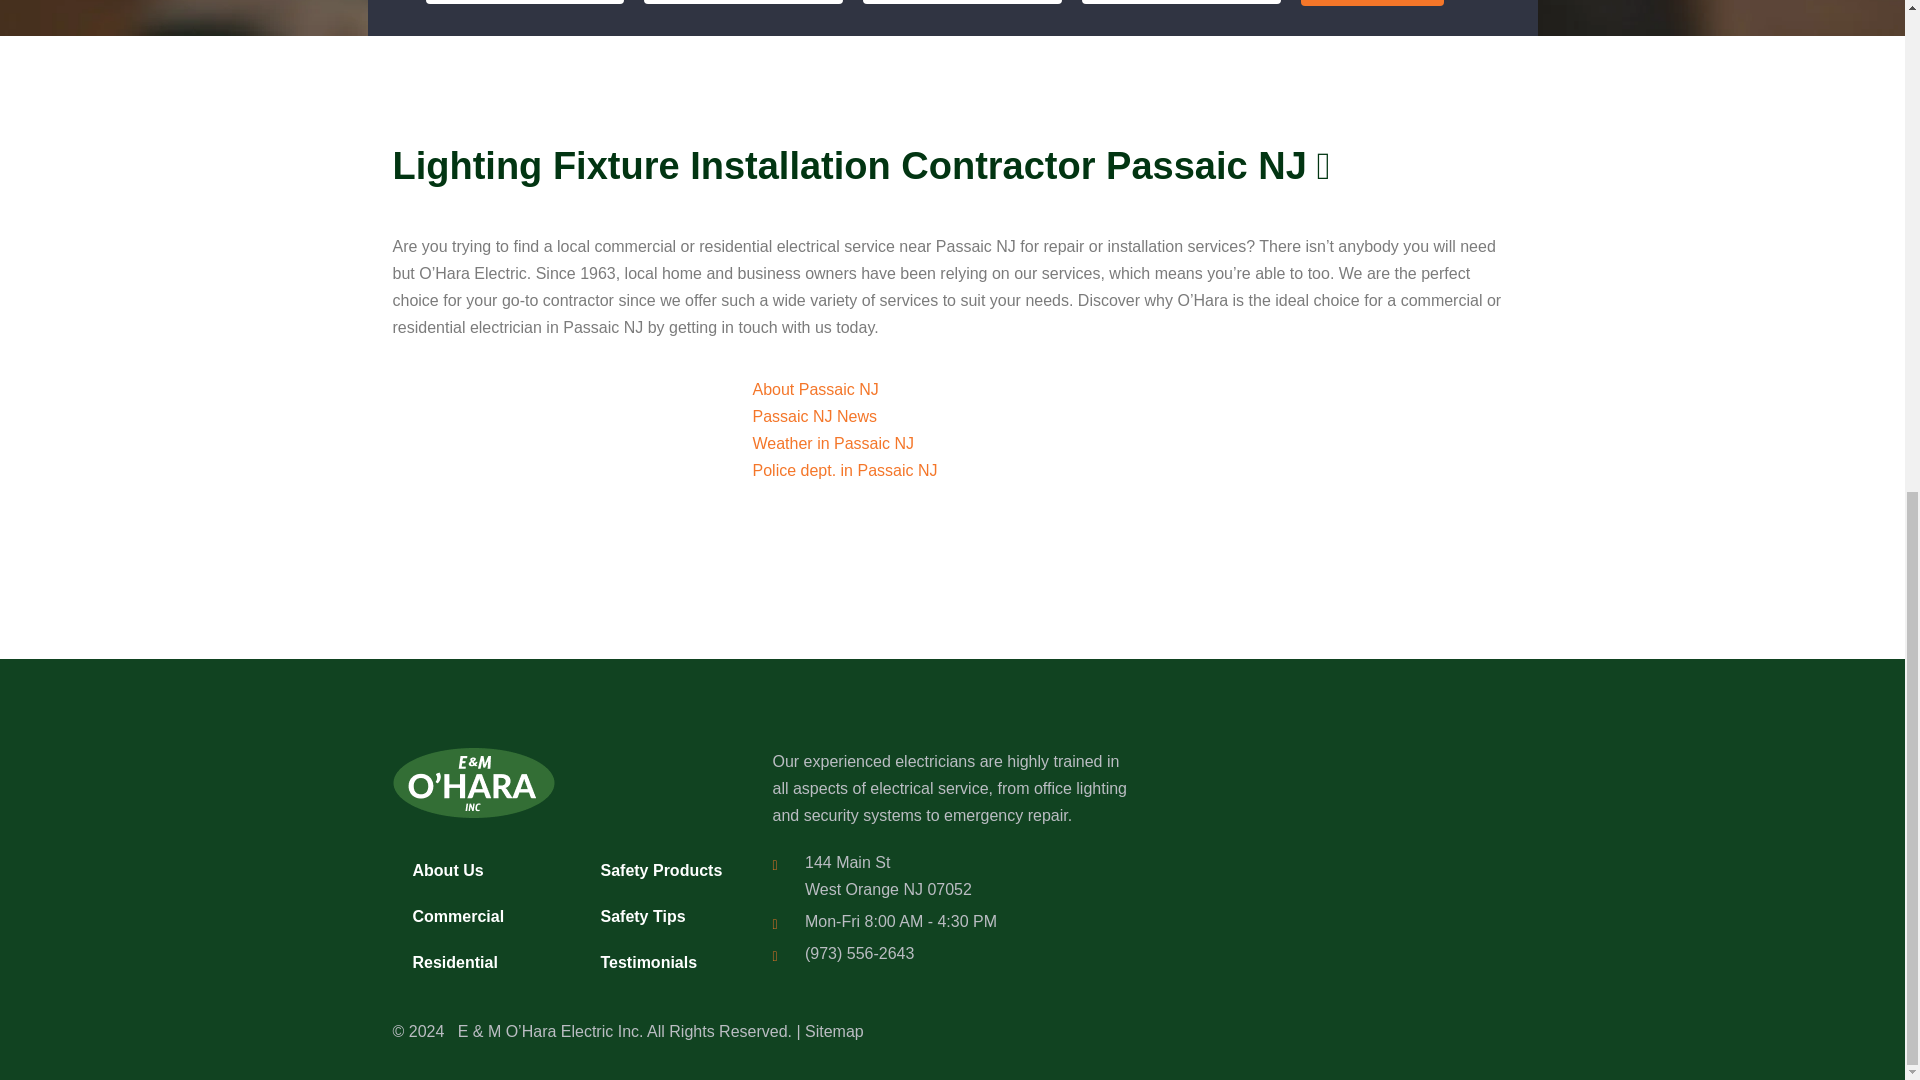 The image size is (1920, 1080). Describe the element at coordinates (844, 470) in the screenshot. I see `Police dept. in Passaic NJ` at that location.